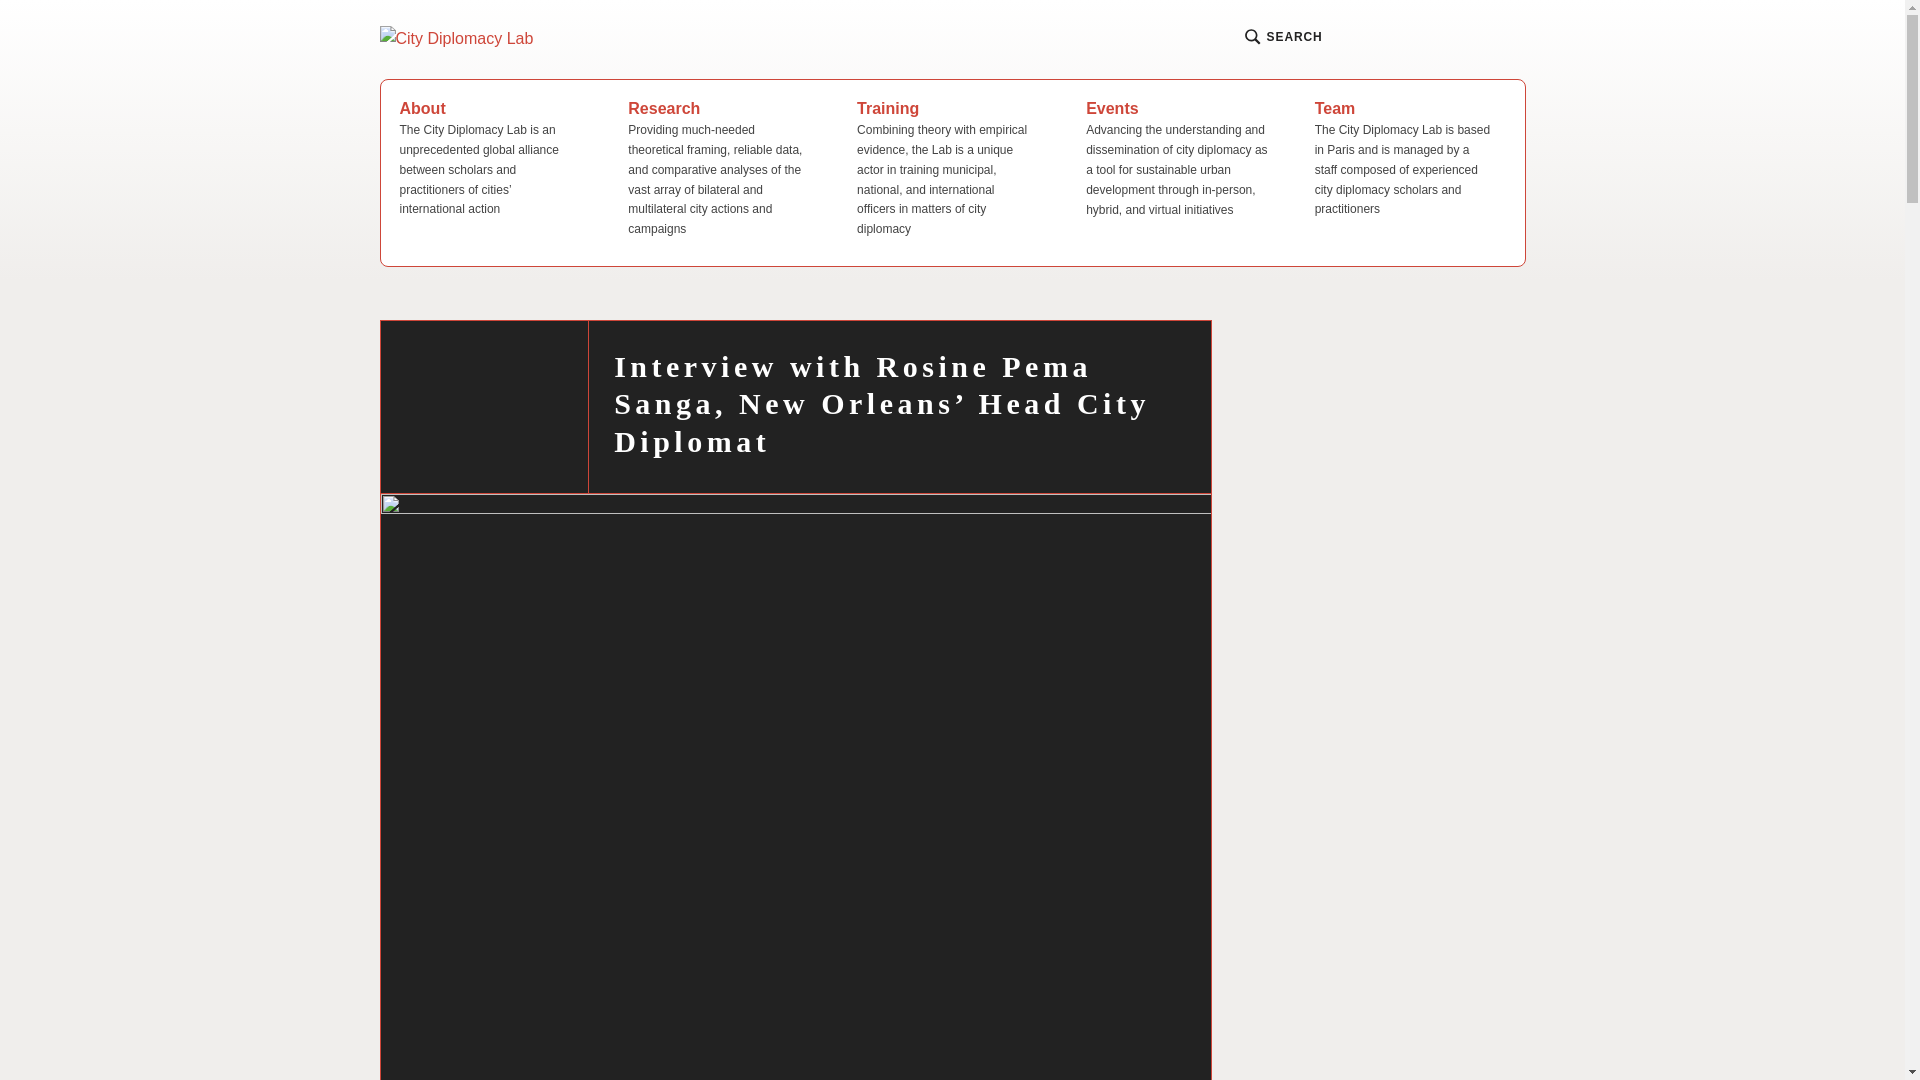 Image resolution: width=1920 pixels, height=1080 pixels. What do you see at coordinates (1392, 38) in the screenshot?
I see `YouTube` at bounding box center [1392, 38].